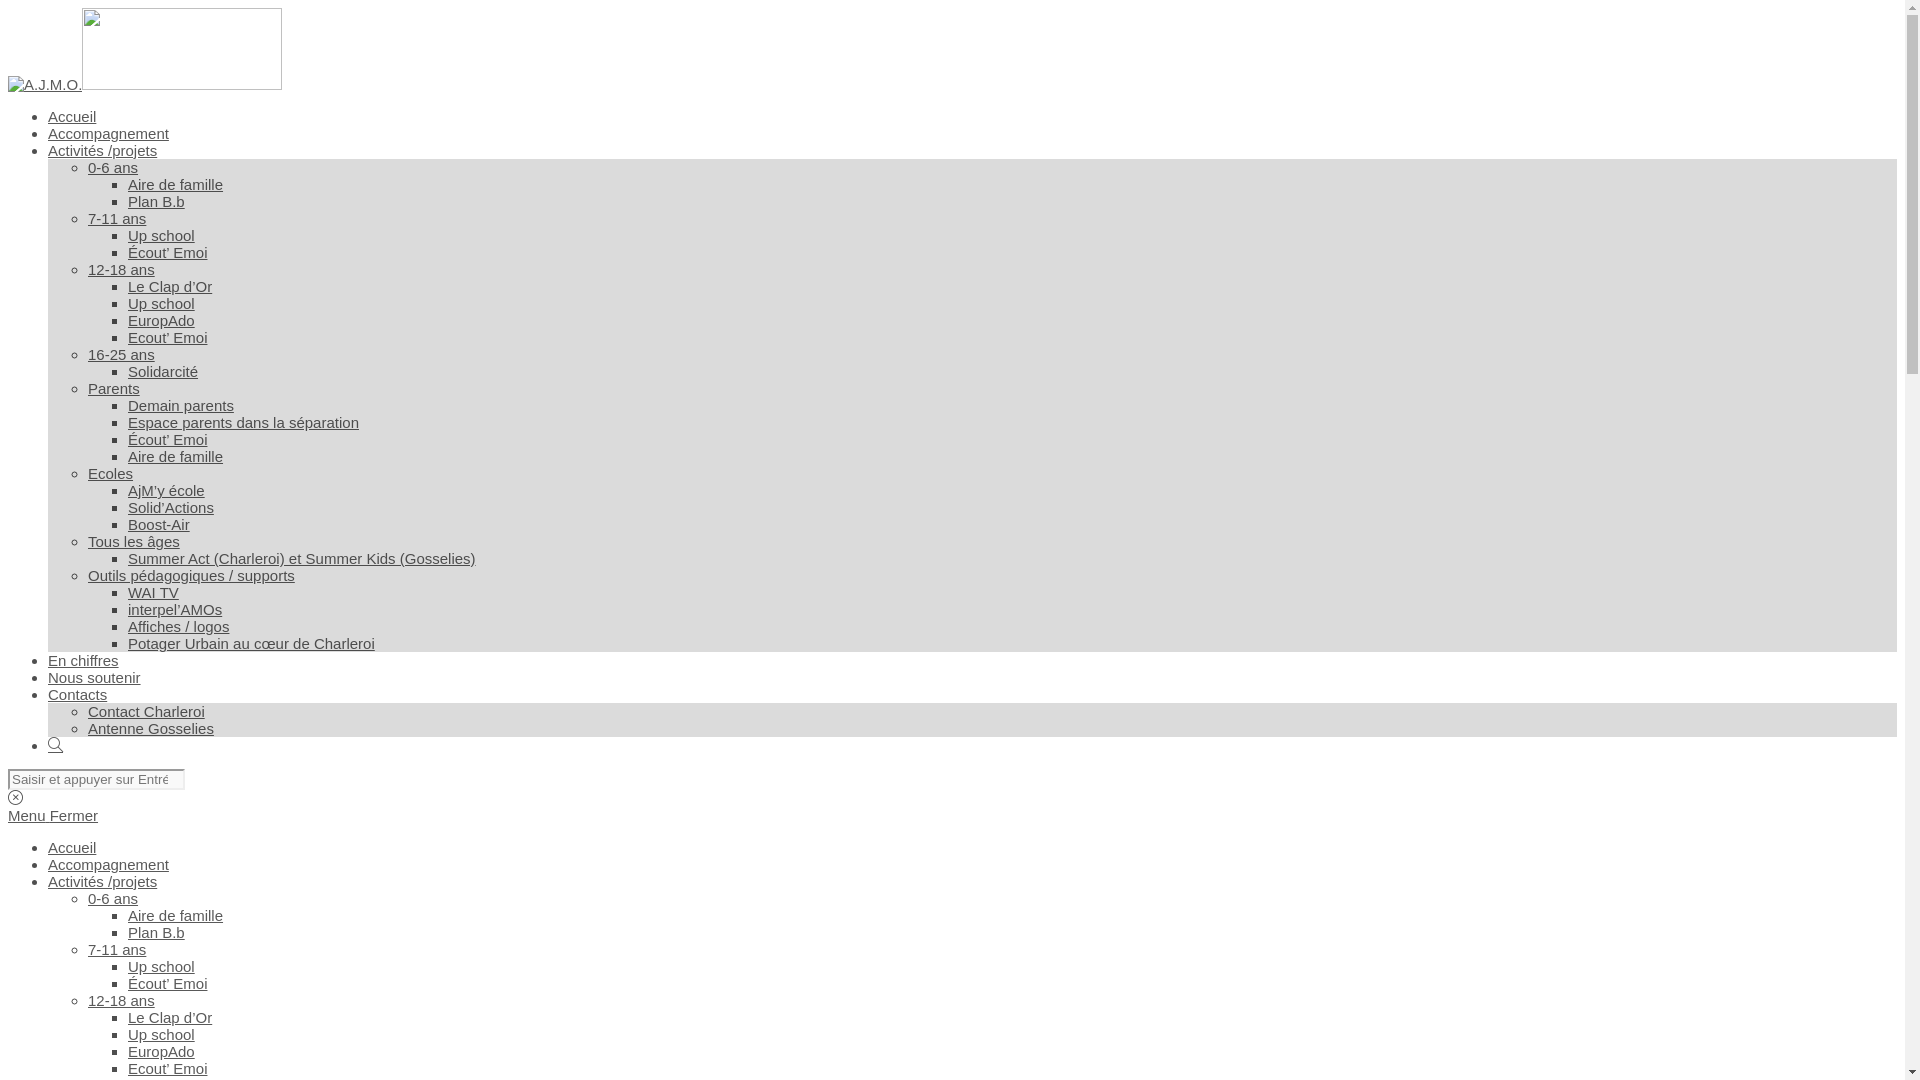  I want to click on Menu Fermer, so click(53, 816).